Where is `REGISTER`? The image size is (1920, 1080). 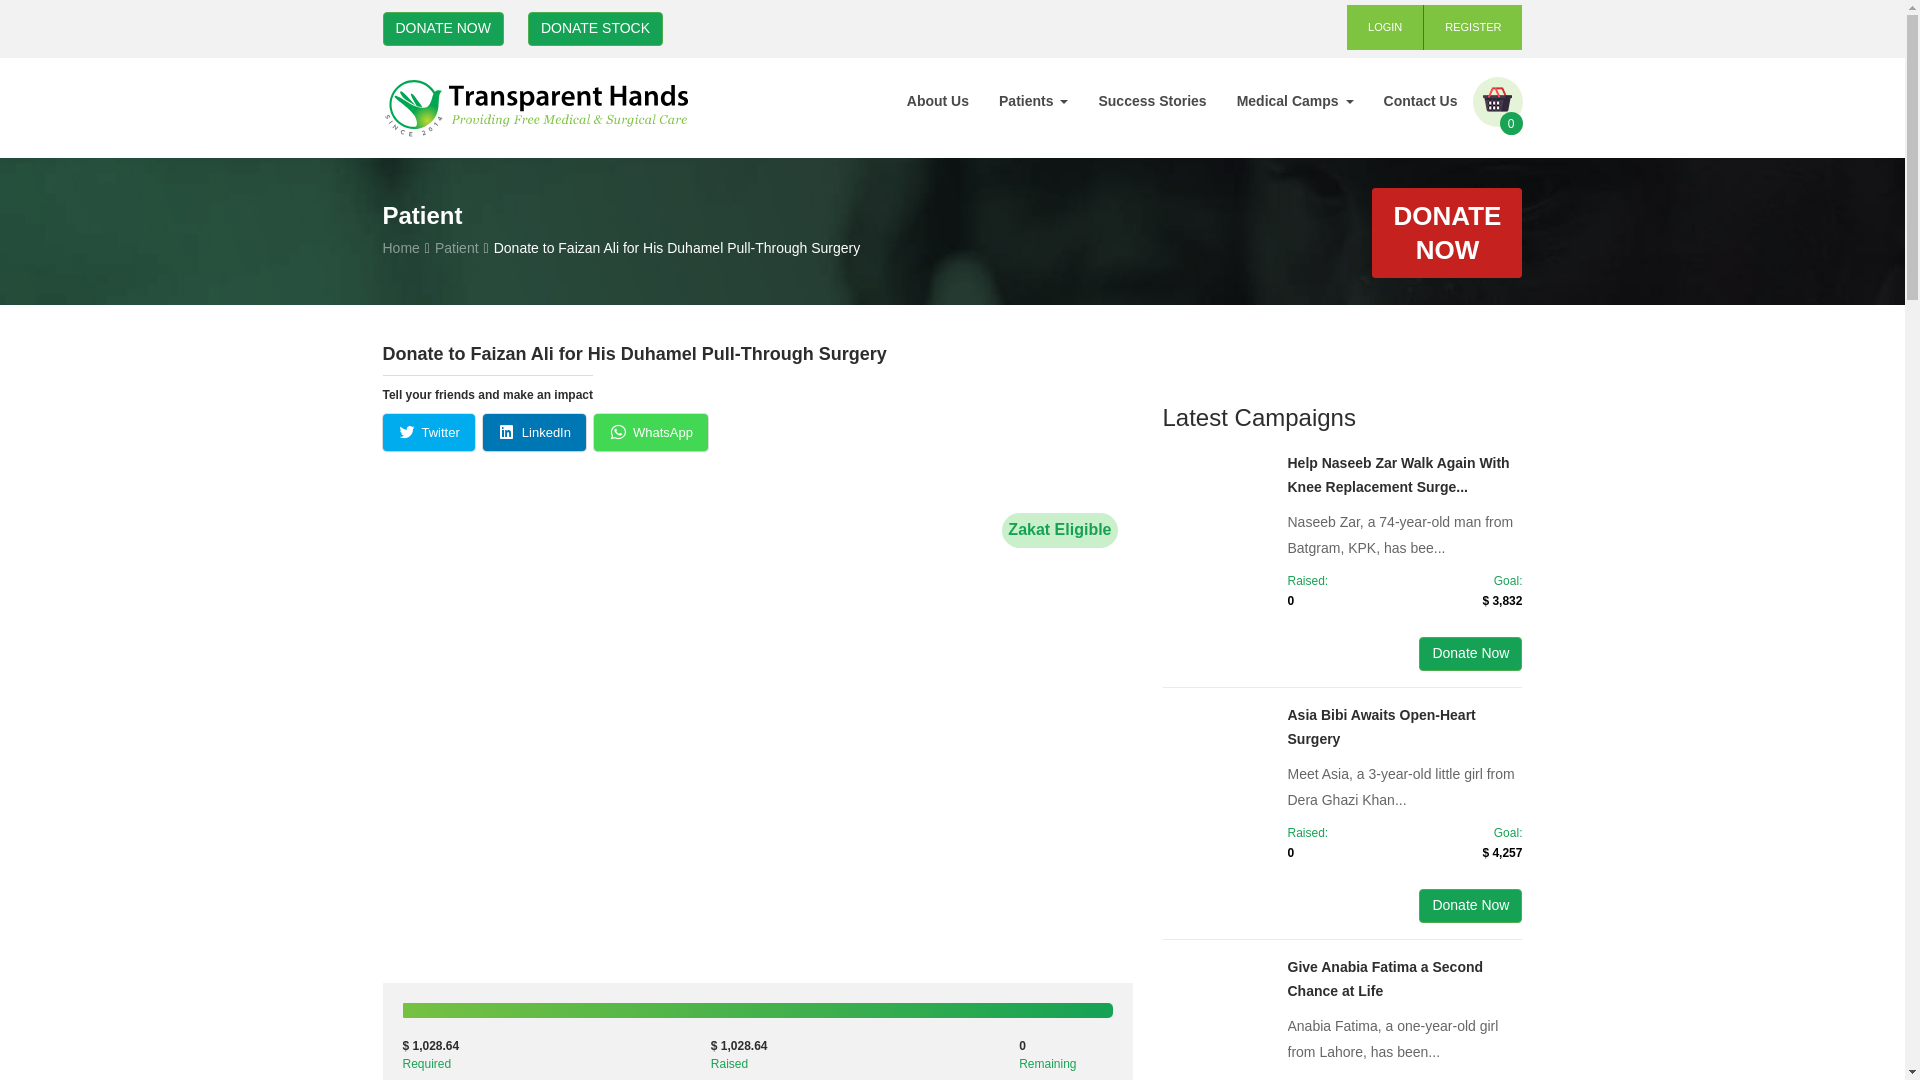
REGISTER is located at coordinates (1473, 27).